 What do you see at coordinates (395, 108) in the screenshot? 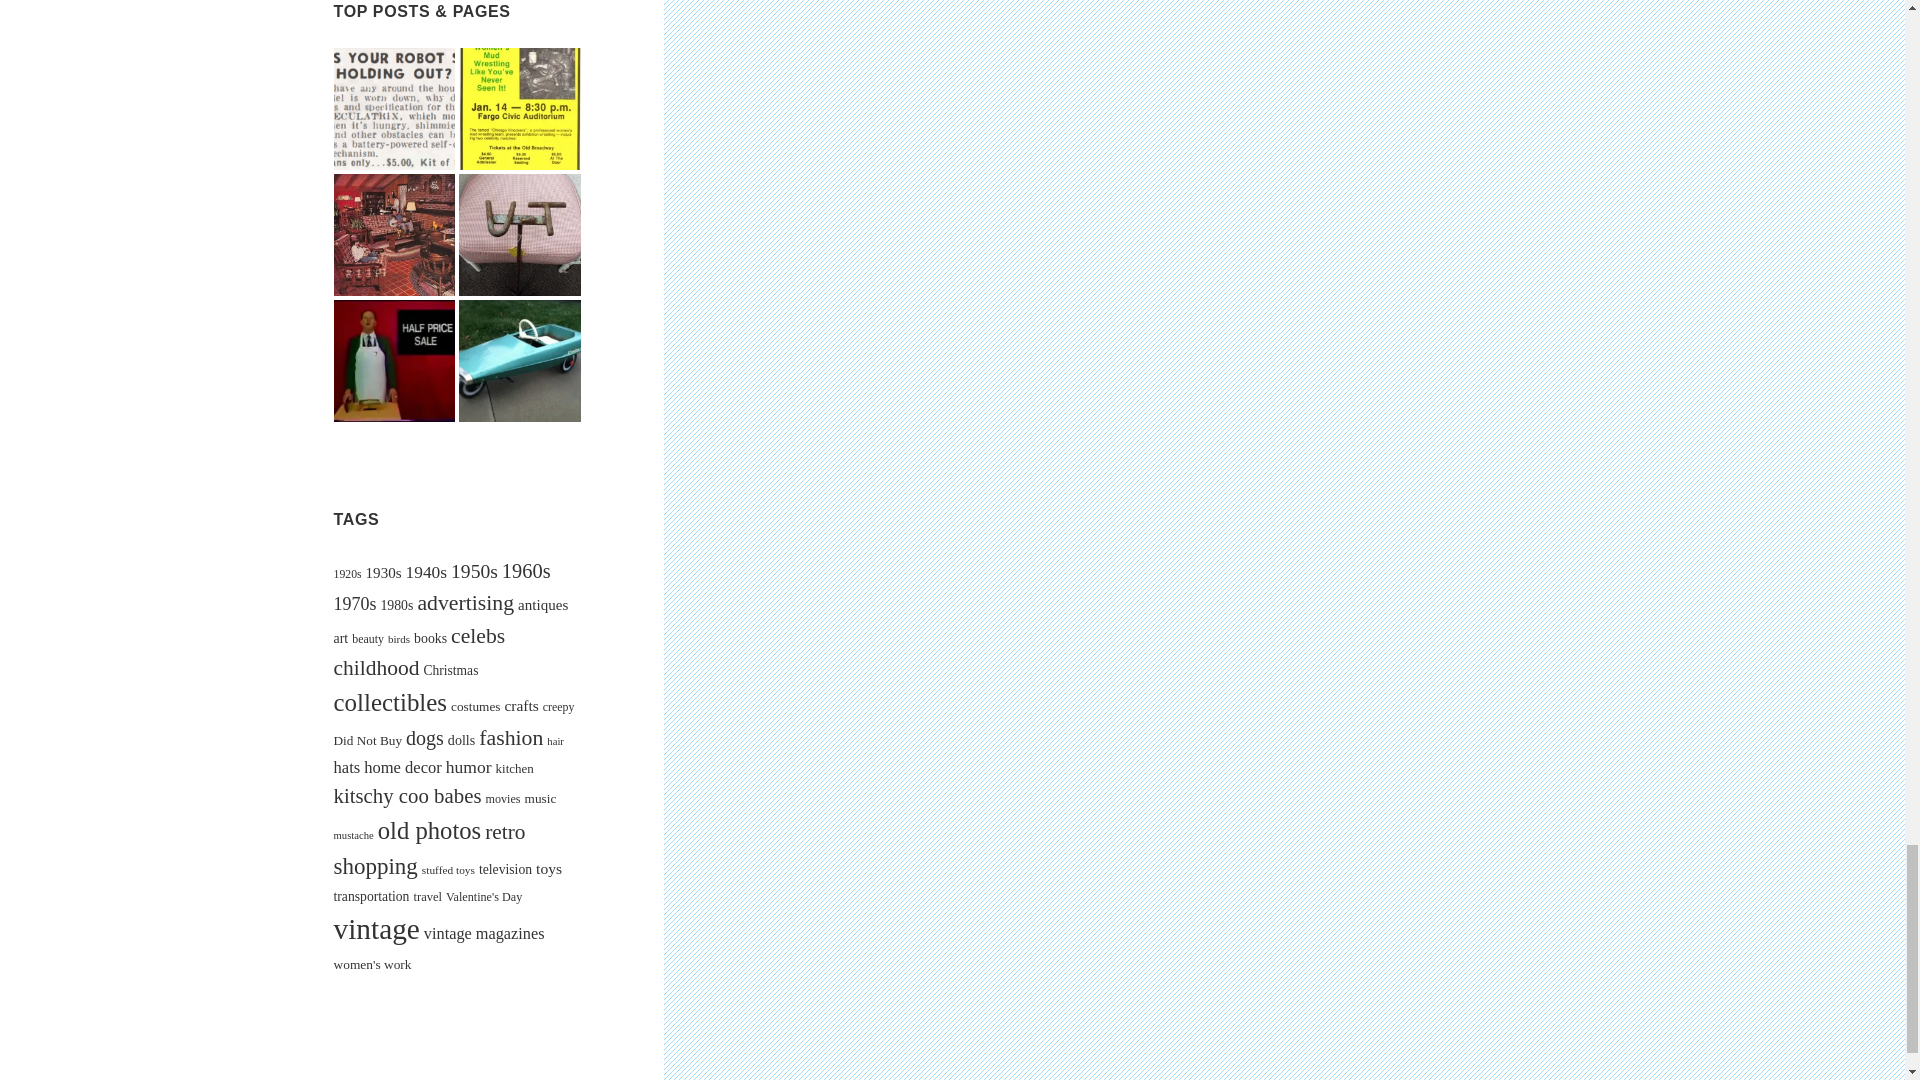
I see `ARE YOU OUT OF ROBOTS?` at bounding box center [395, 108].